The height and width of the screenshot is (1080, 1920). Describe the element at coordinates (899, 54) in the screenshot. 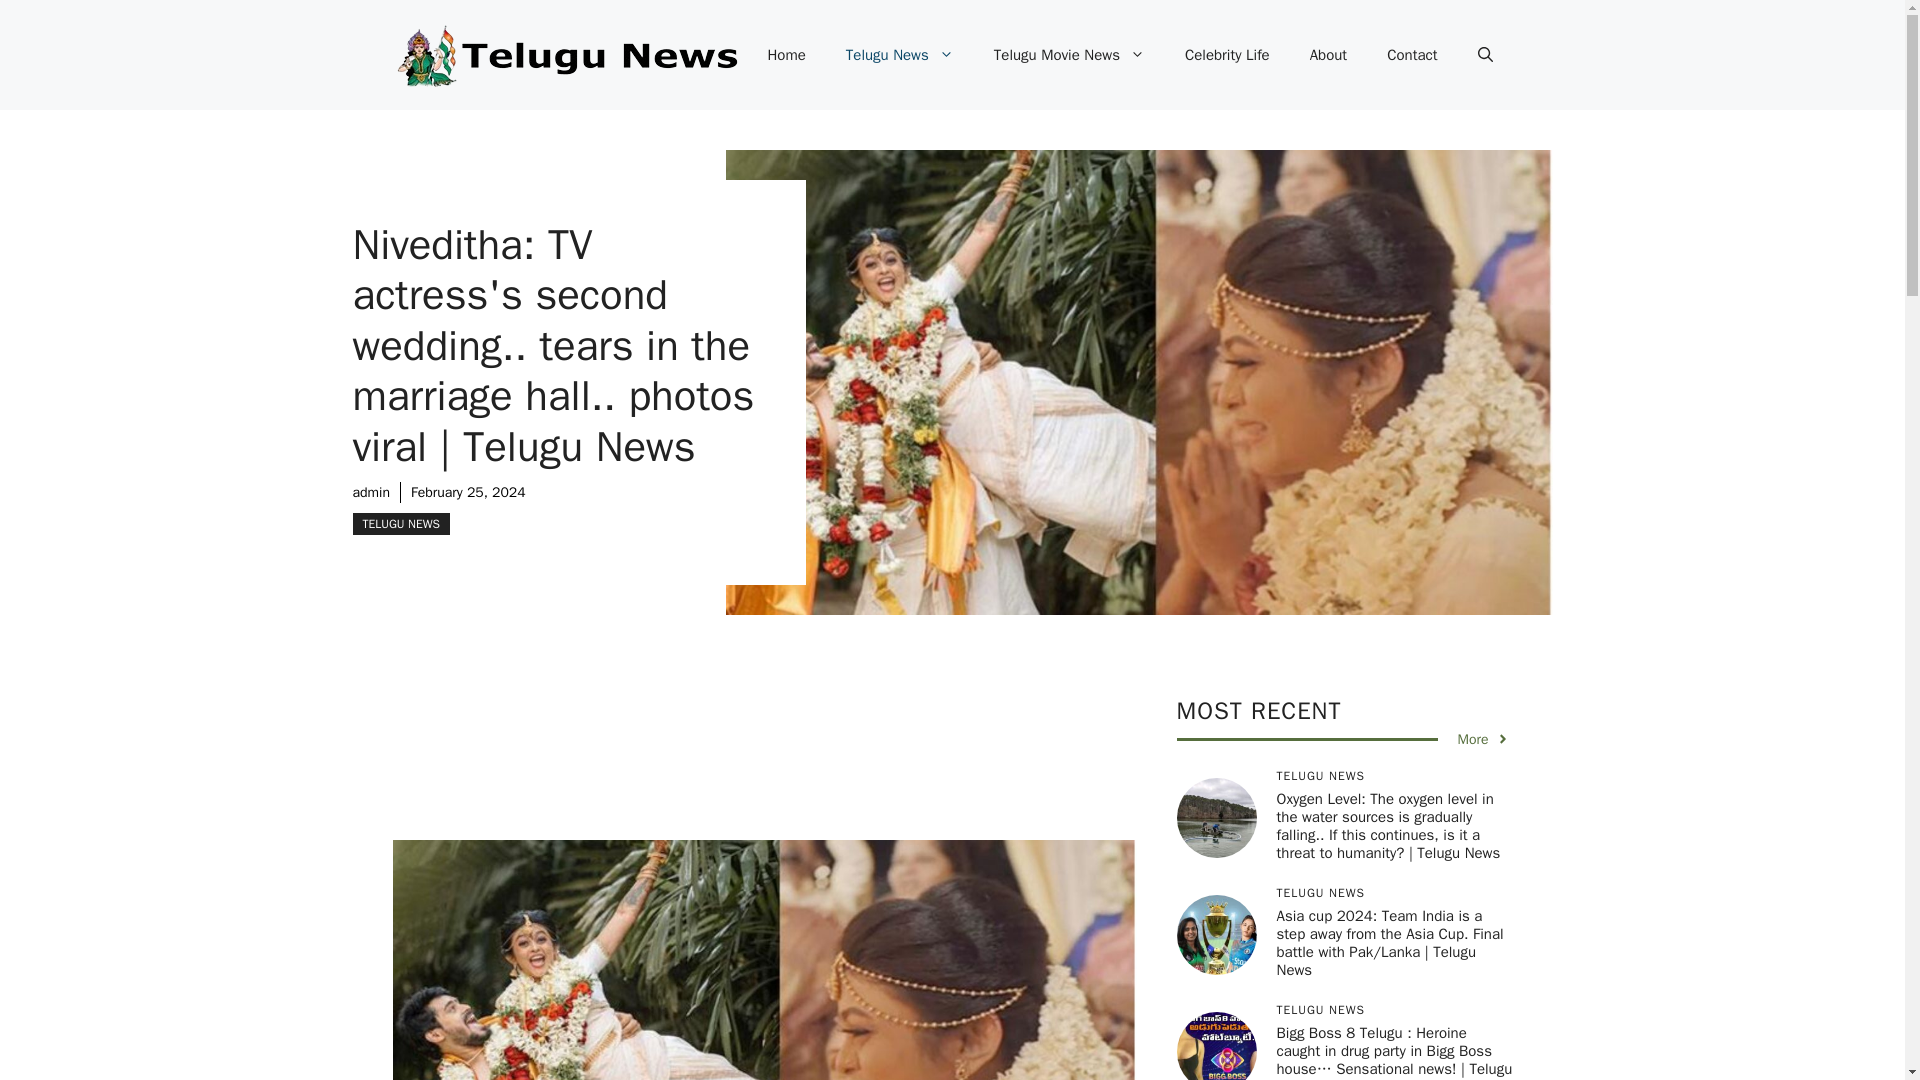

I see `Telugu News` at that location.